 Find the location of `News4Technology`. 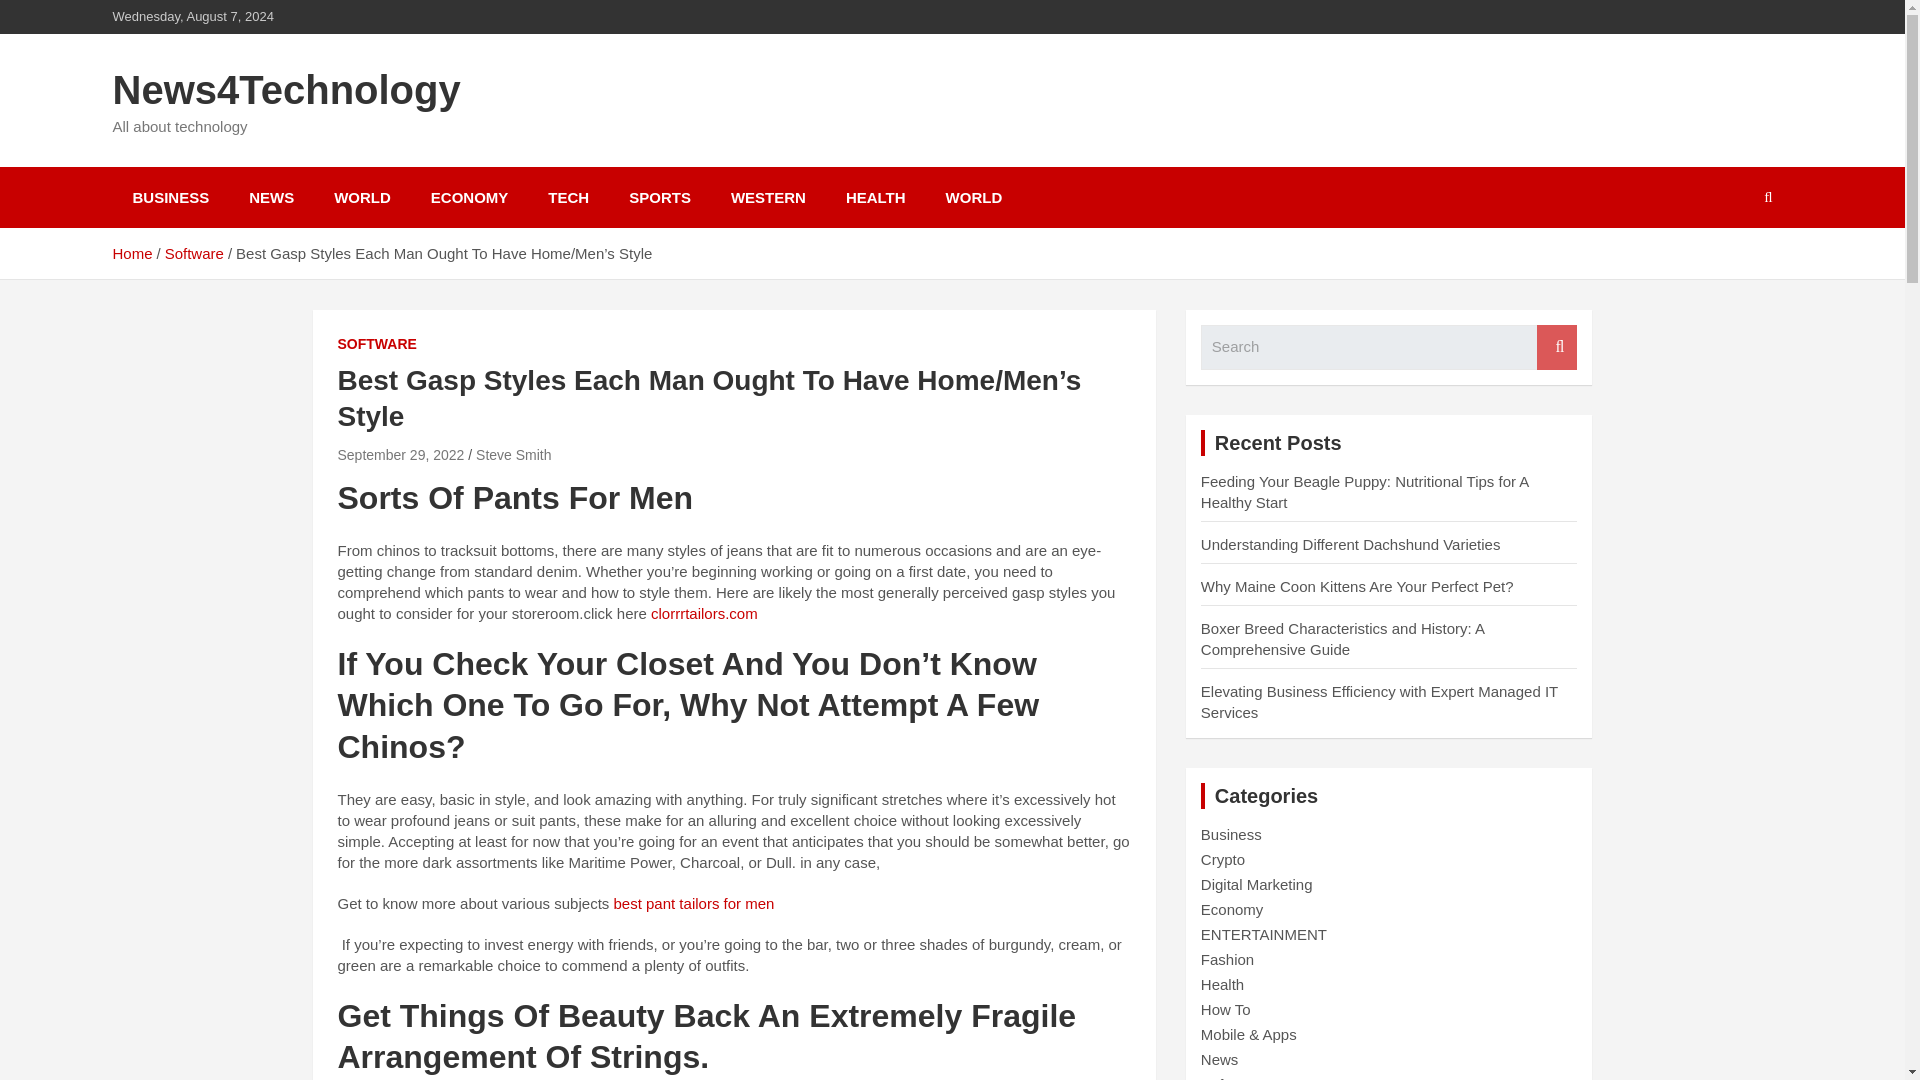

News4Technology is located at coordinates (286, 90).